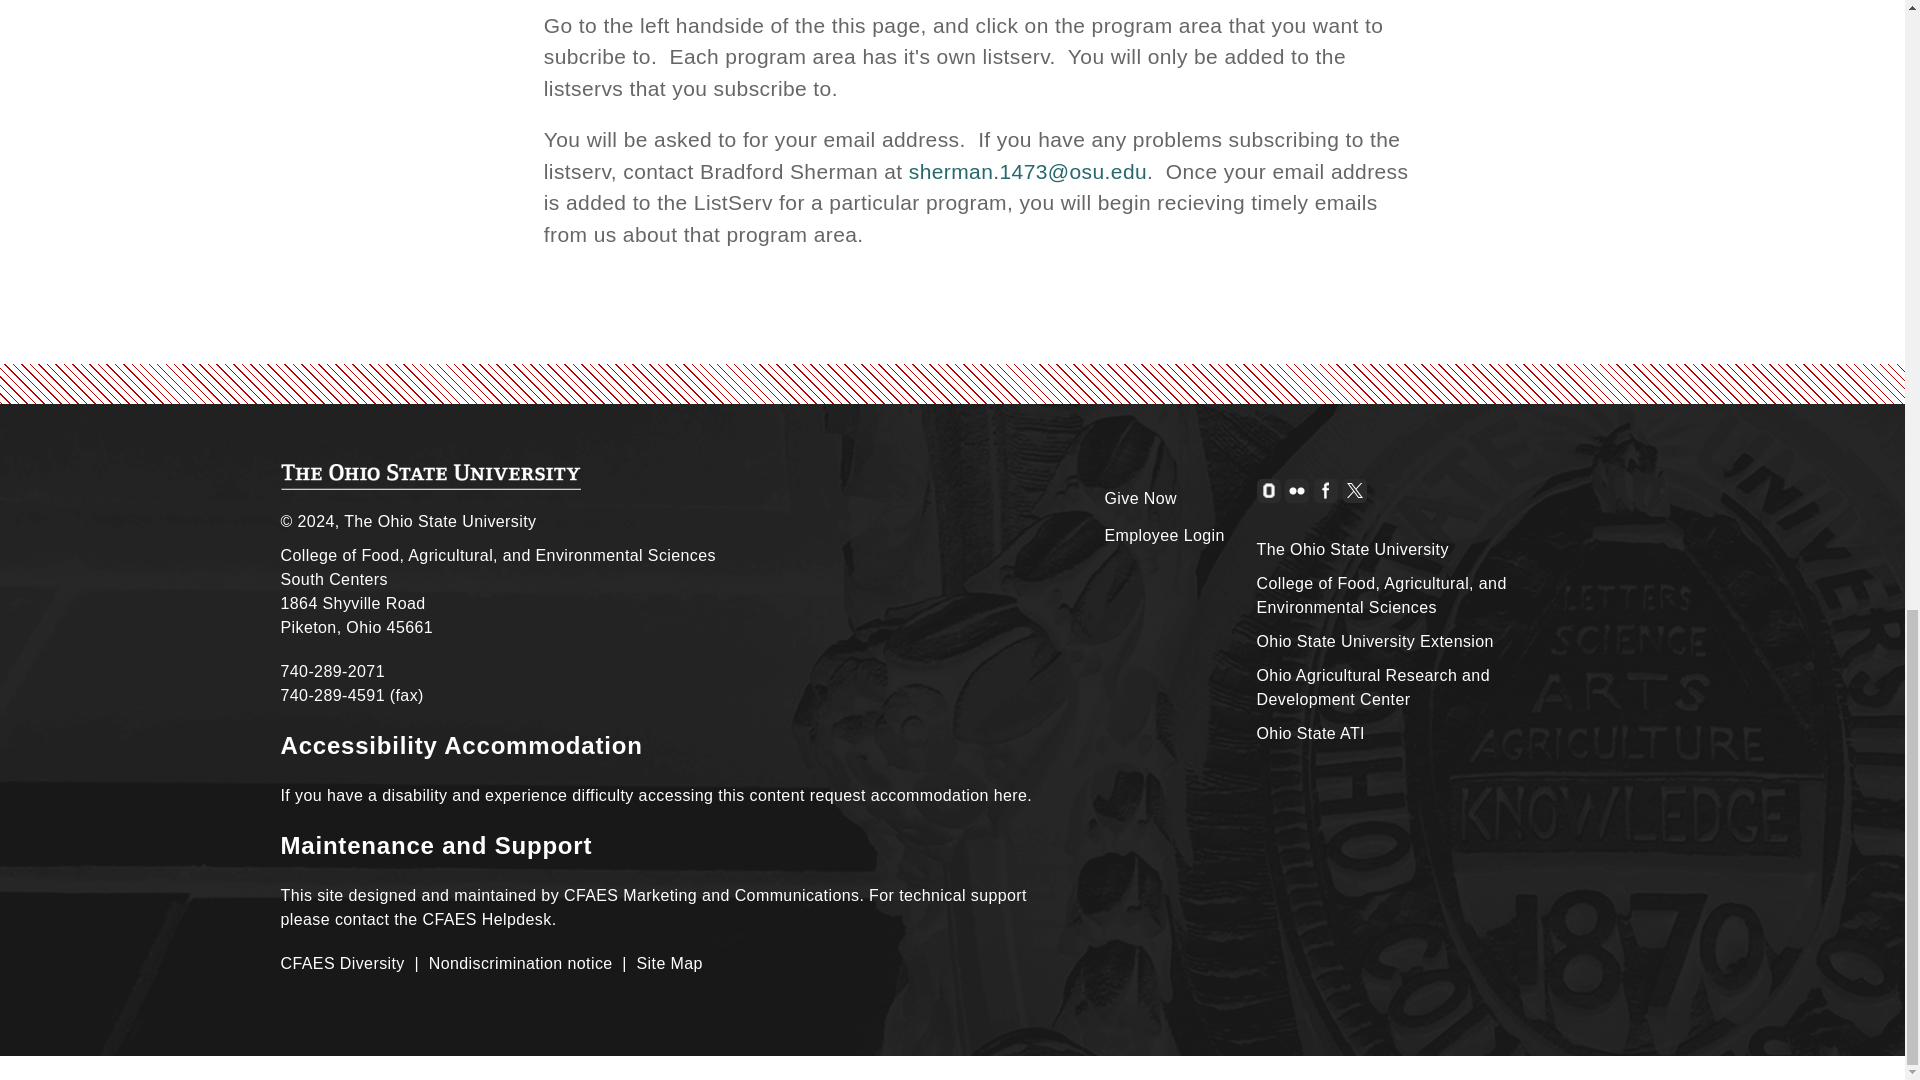 This screenshot has height=1080, width=1920. What do you see at coordinates (430, 477) in the screenshot?
I see `CFAES Home` at bounding box center [430, 477].